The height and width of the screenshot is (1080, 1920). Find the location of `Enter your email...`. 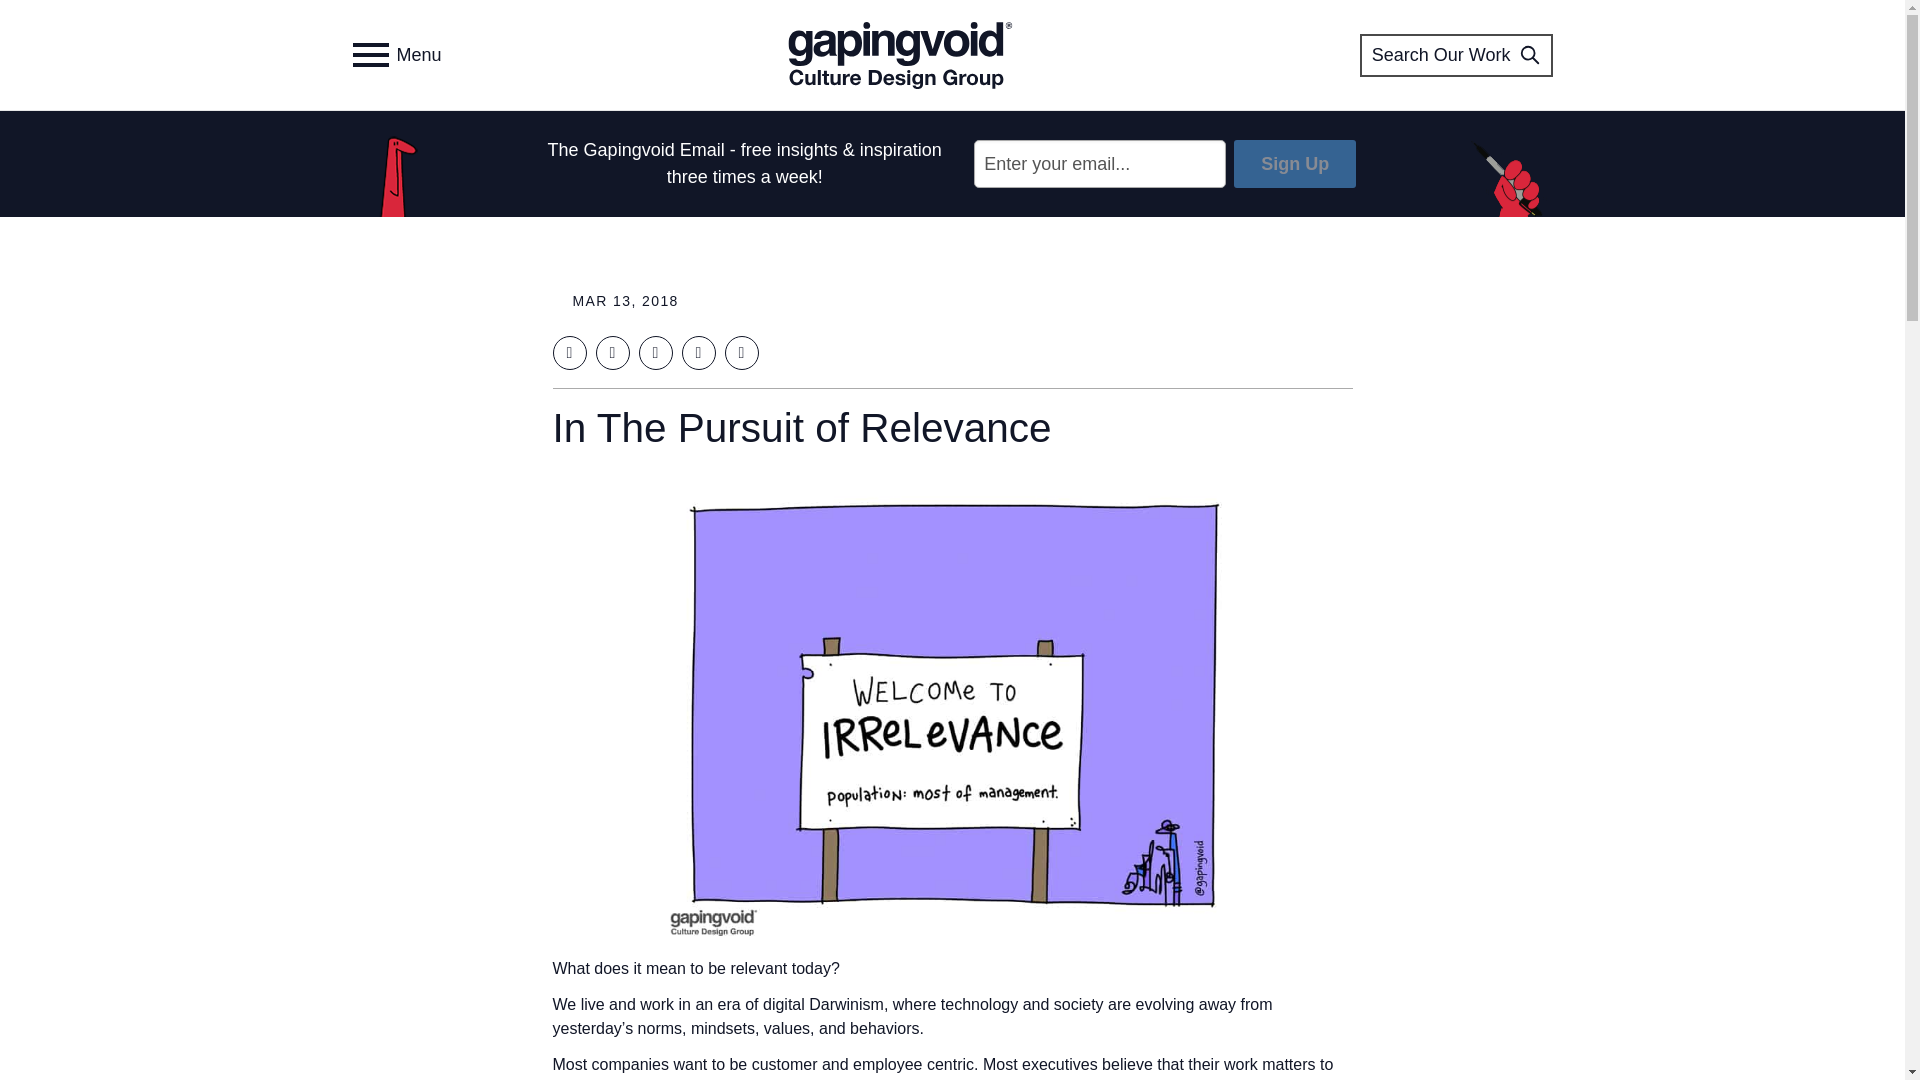

Enter your email... is located at coordinates (1100, 164).